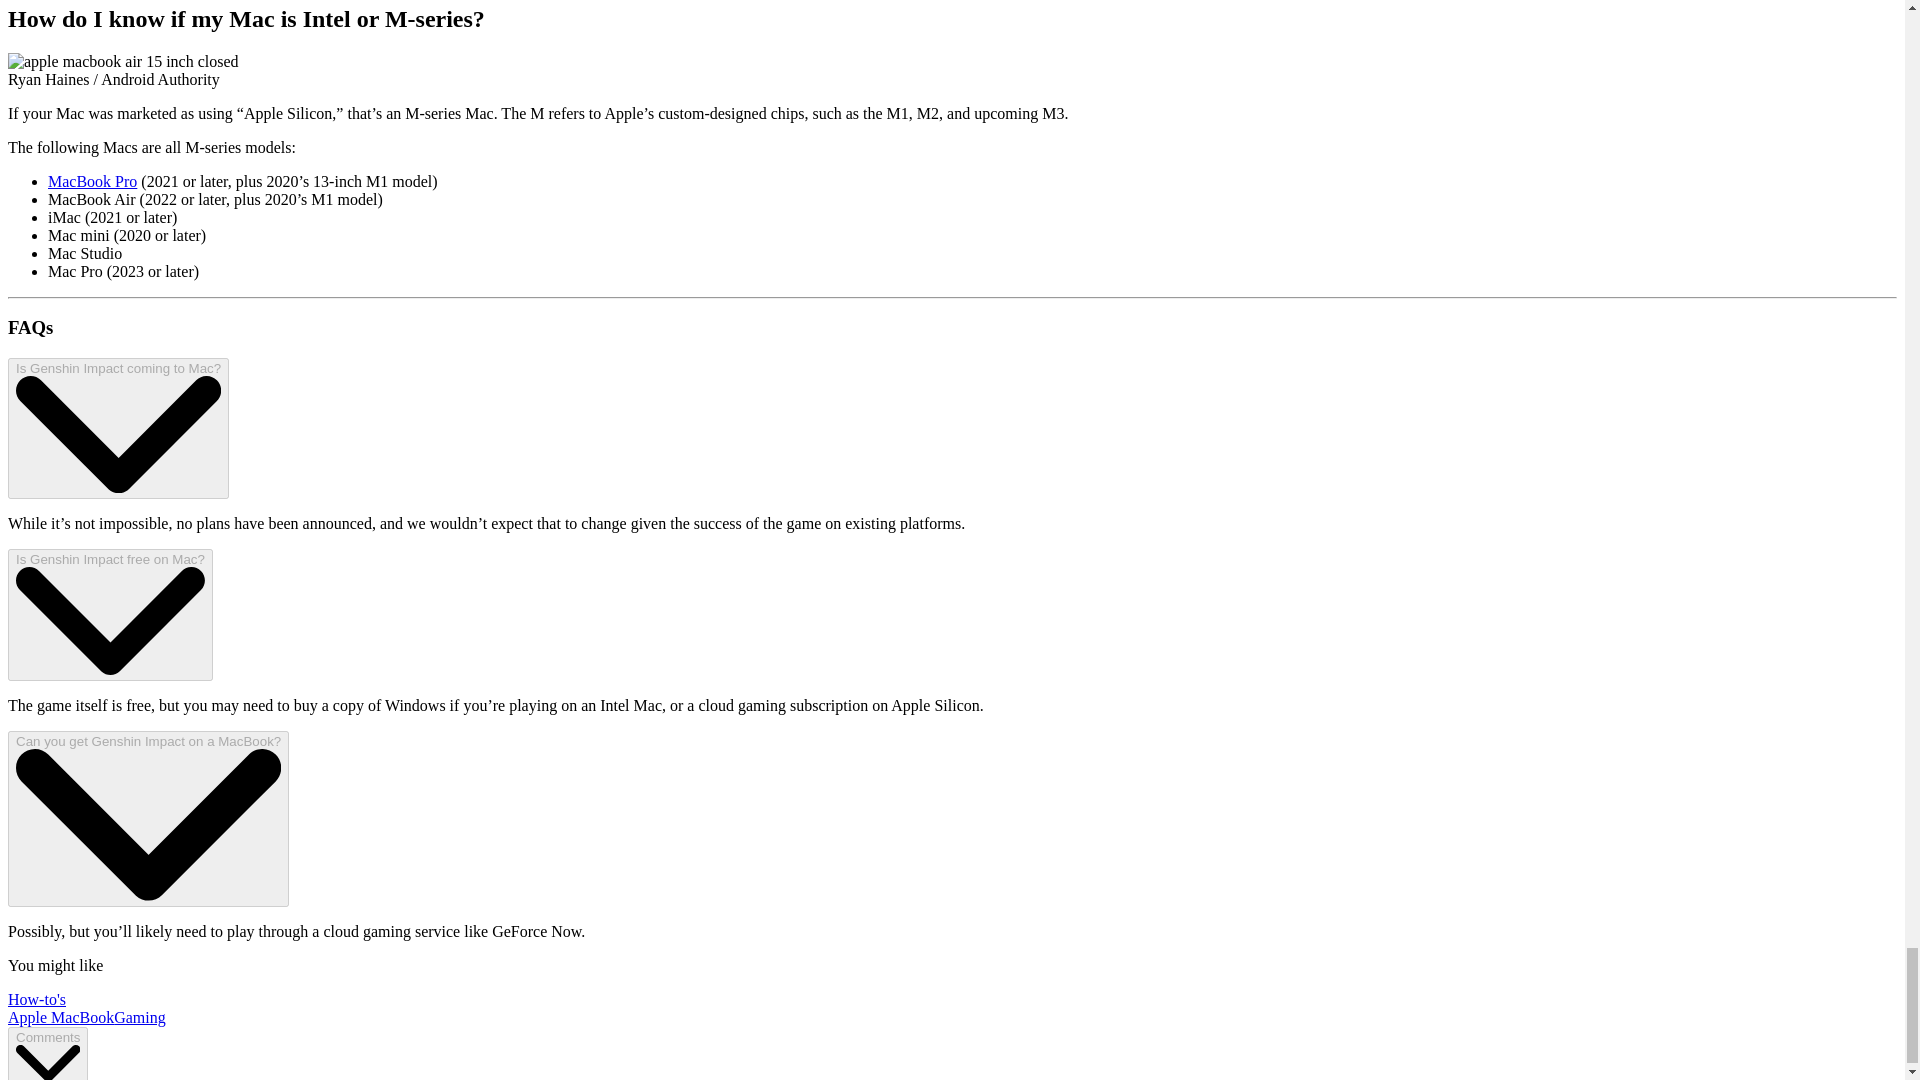 The image size is (1920, 1080). I want to click on Can you get Genshin Impact on a MacBook?, so click(148, 819).